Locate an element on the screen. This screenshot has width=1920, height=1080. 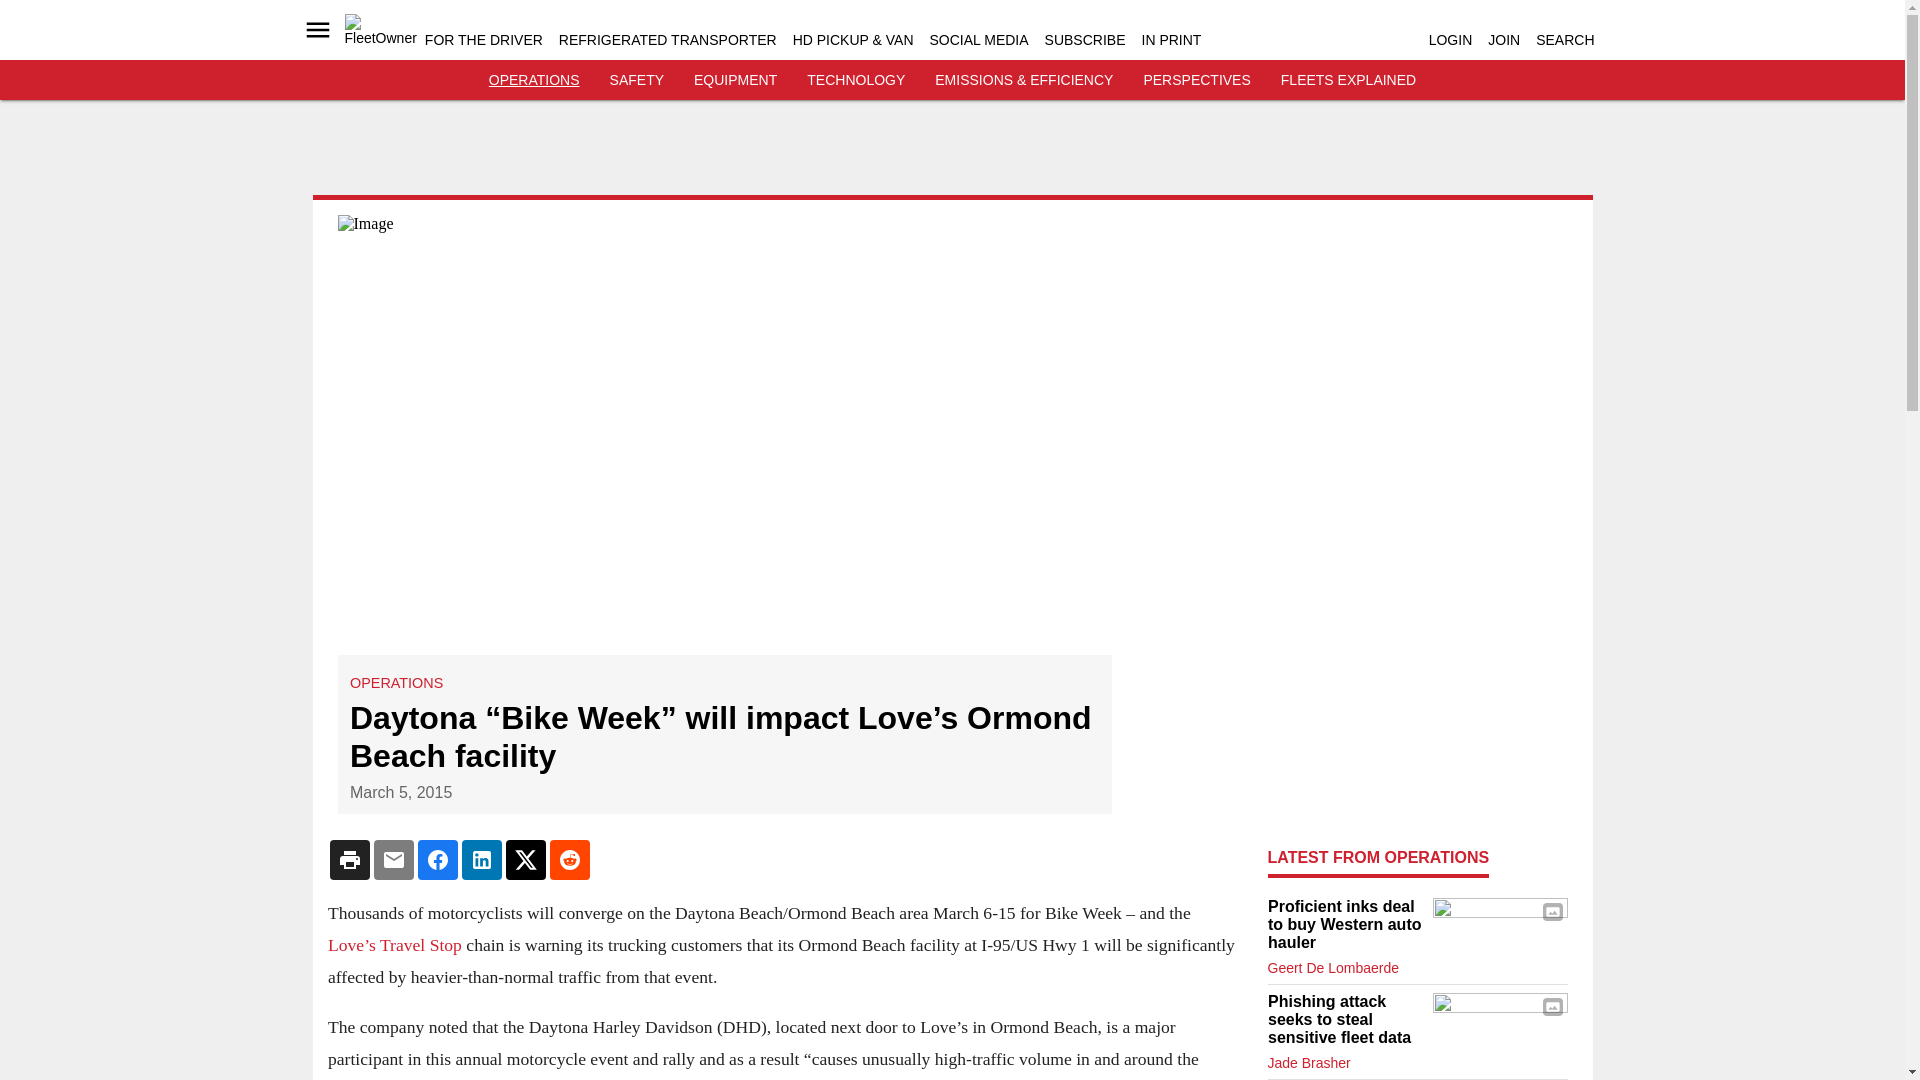
SAFETY is located at coordinates (637, 80).